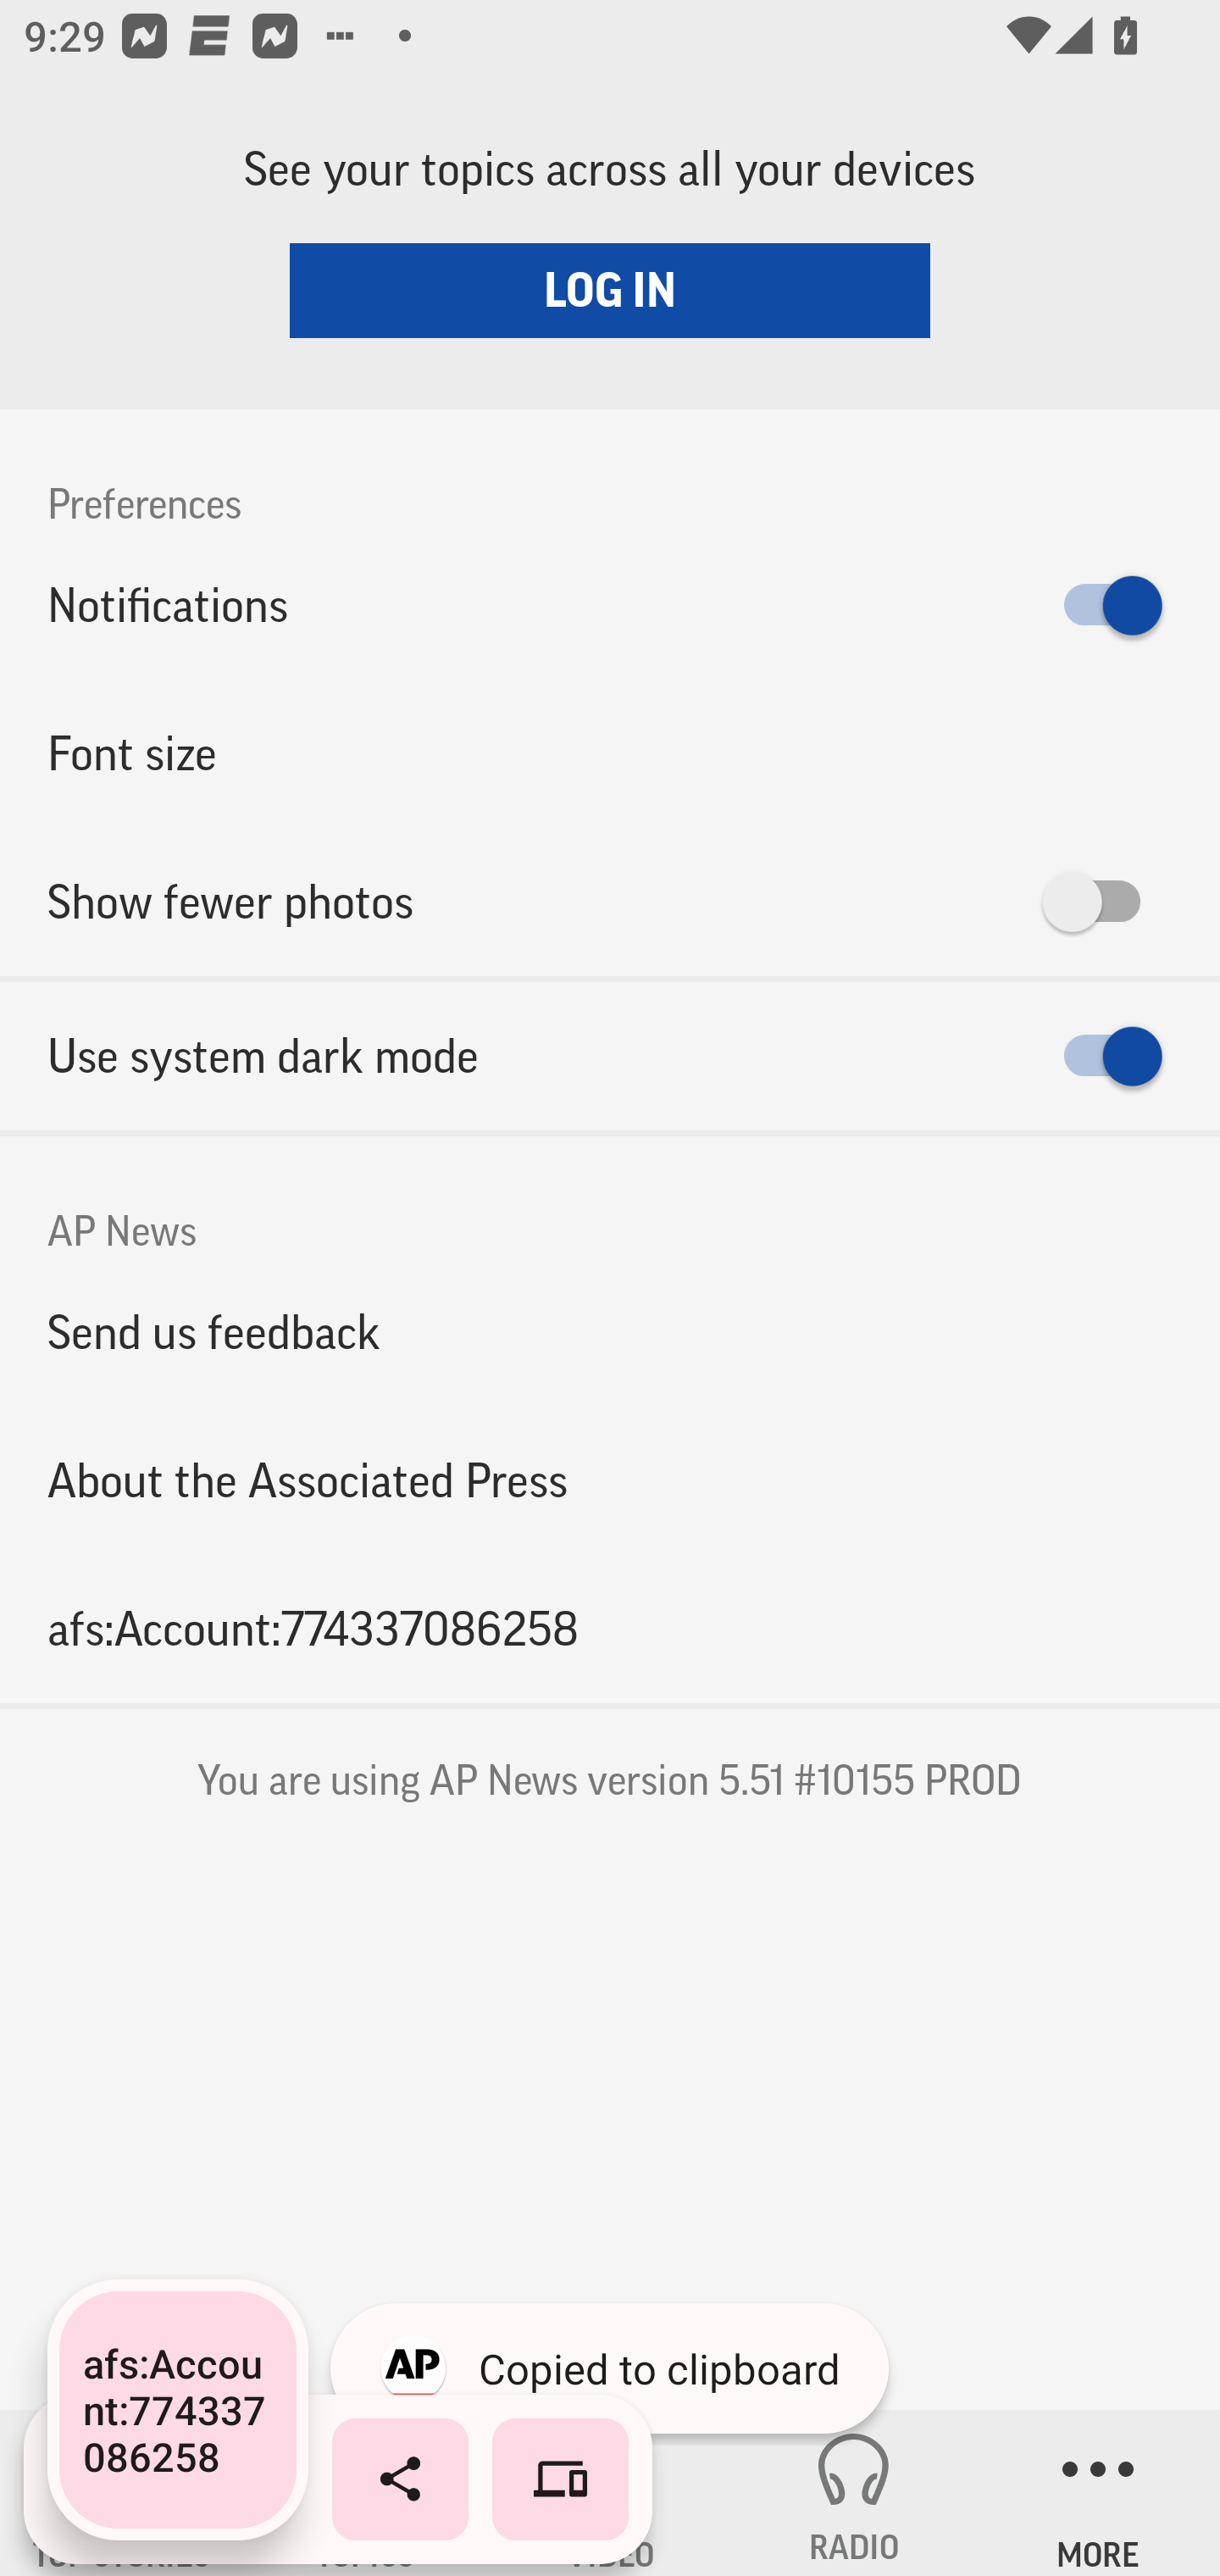 This screenshot has height=2576, width=1220. What do you see at coordinates (610, 2493) in the screenshot?
I see `VIDEO` at bounding box center [610, 2493].